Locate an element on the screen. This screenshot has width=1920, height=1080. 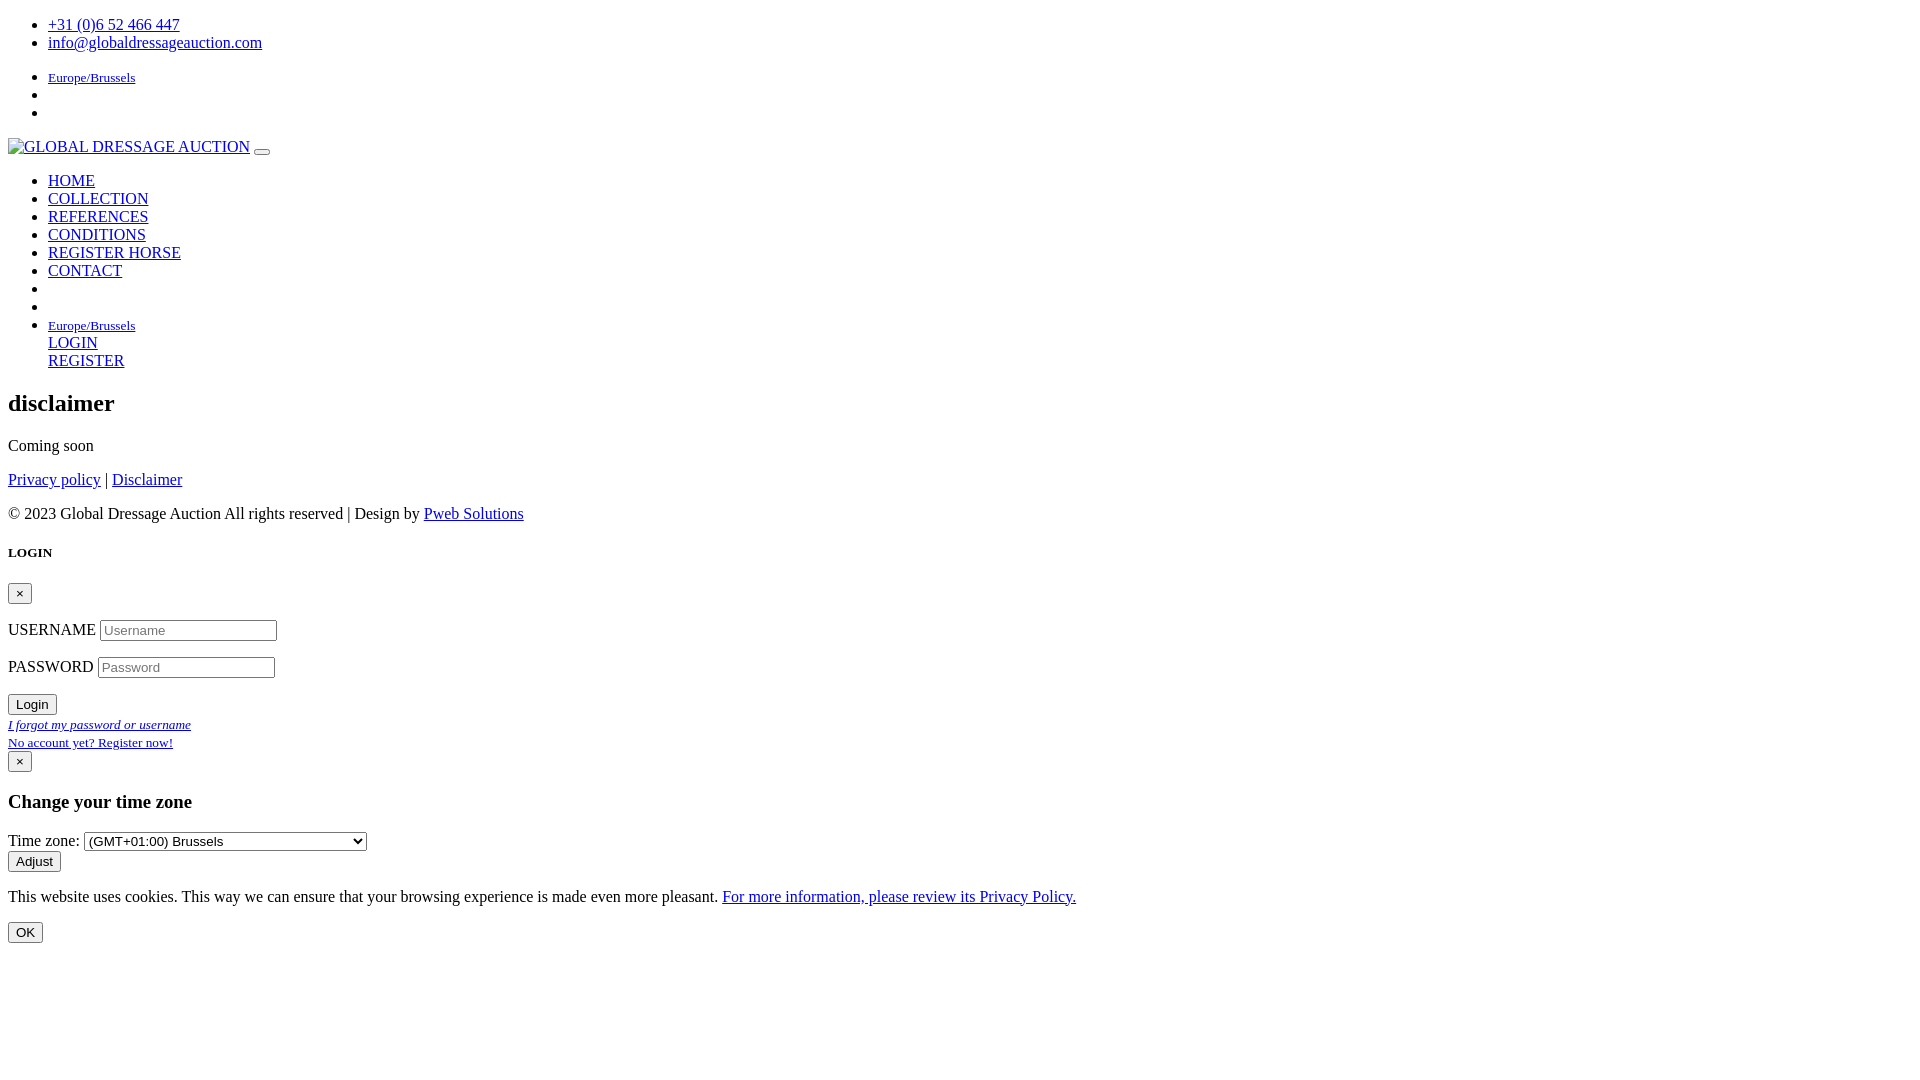
Adjust is located at coordinates (34, 862).